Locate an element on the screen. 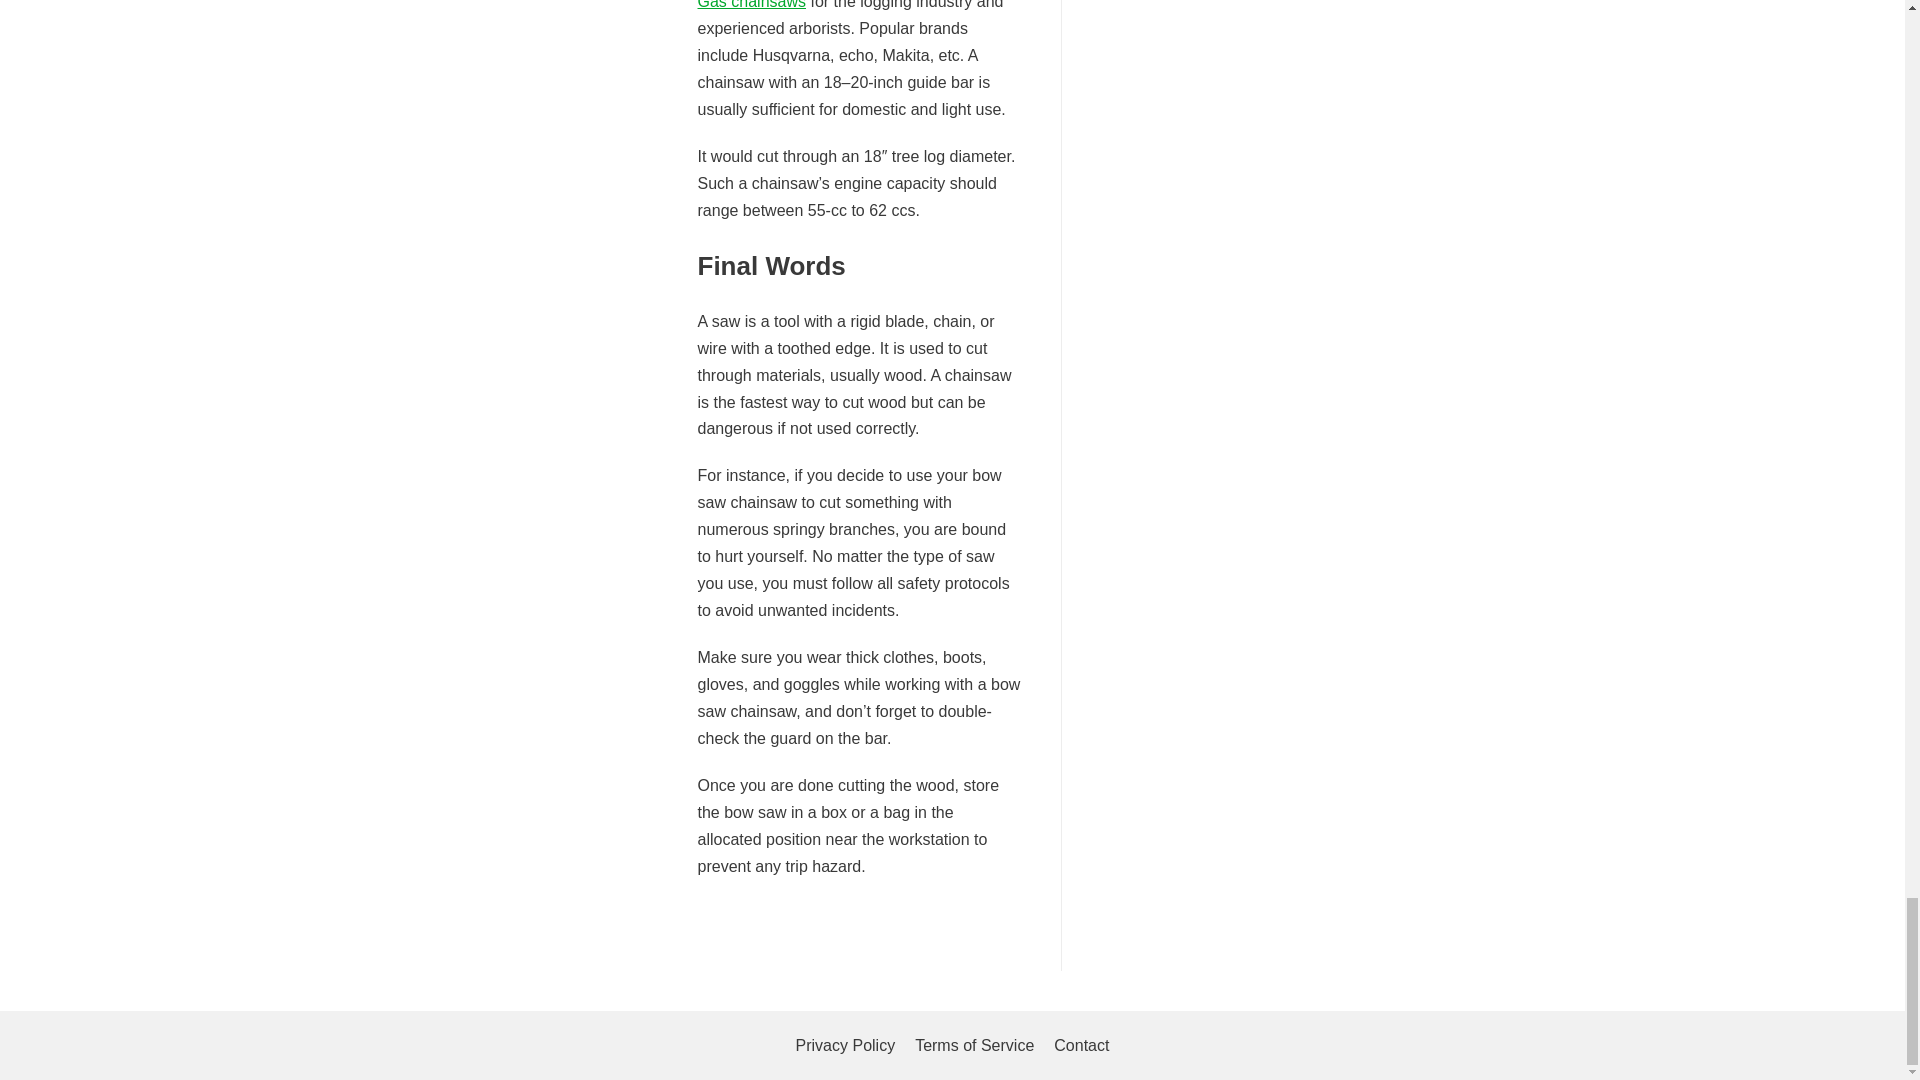 This screenshot has width=1920, height=1080. Contact is located at coordinates (1082, 1046).